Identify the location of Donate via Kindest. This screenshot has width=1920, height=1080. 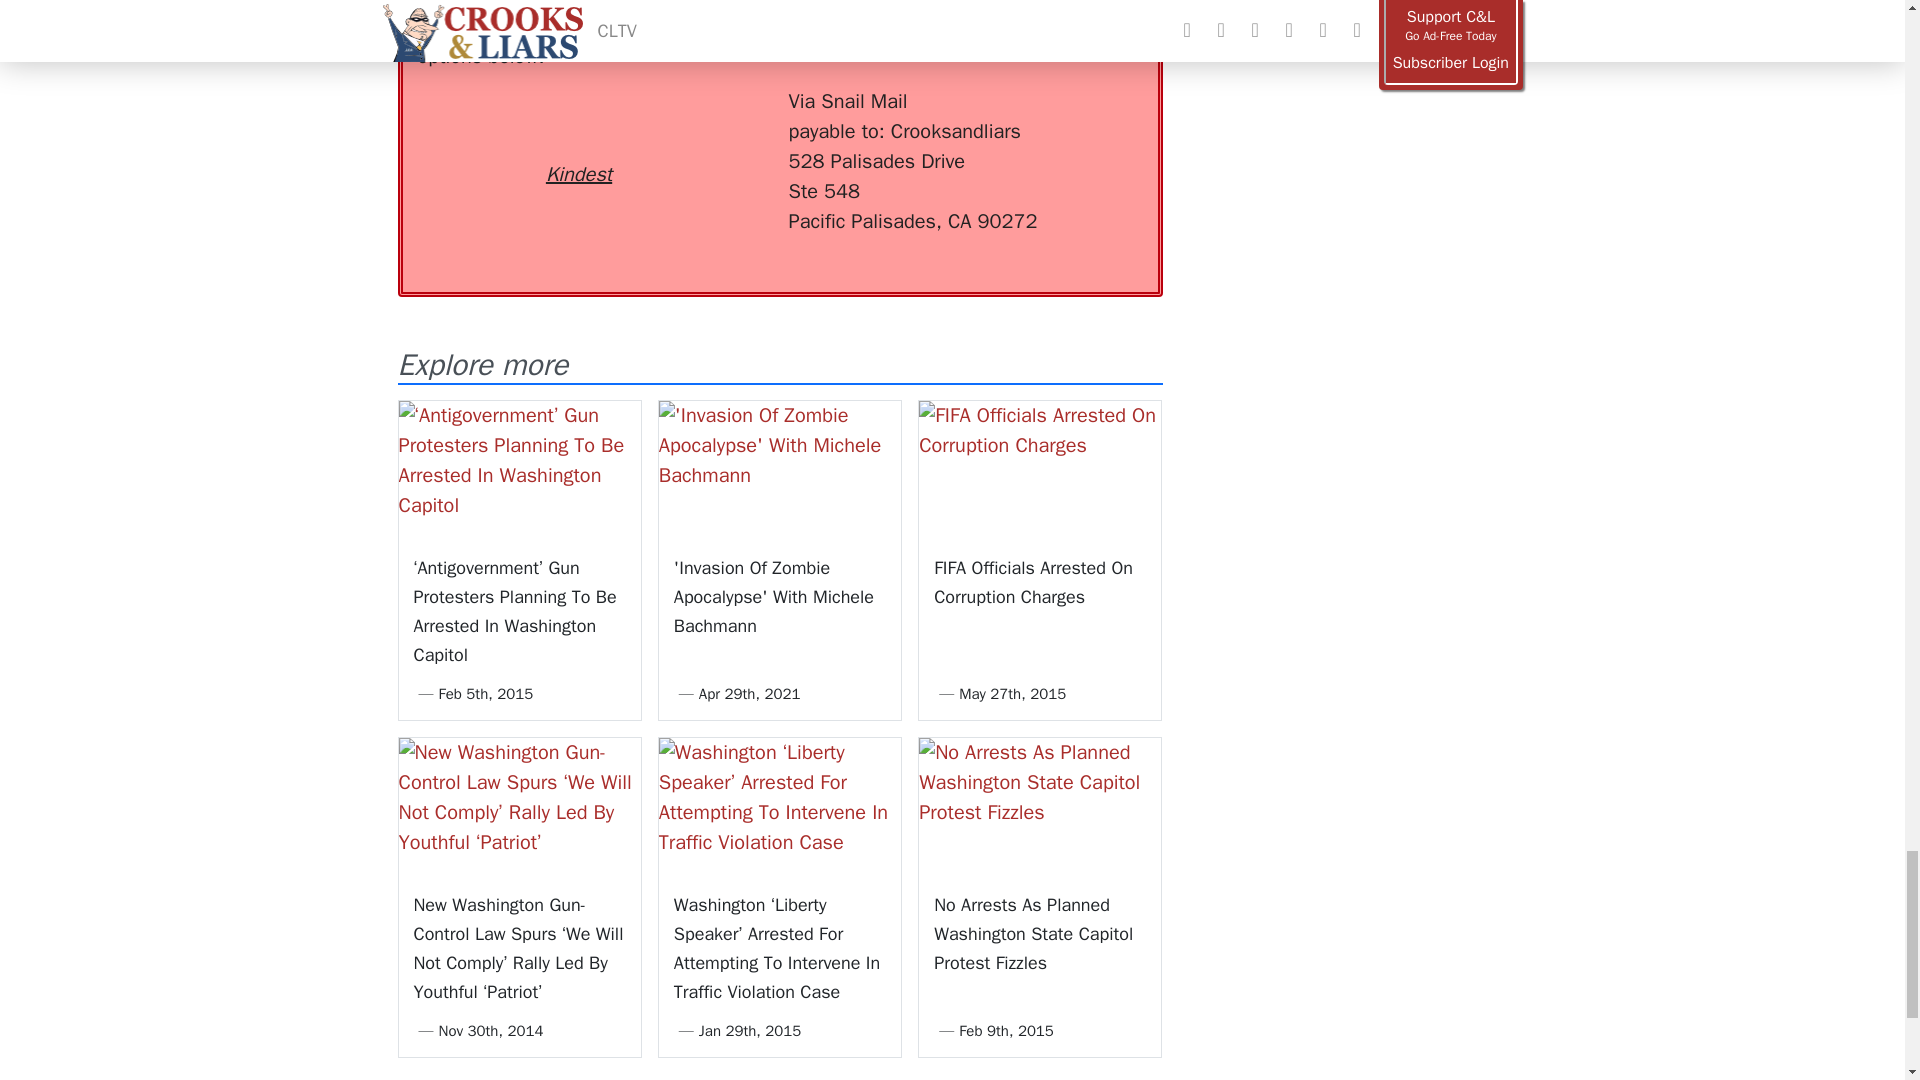
(578, 138).